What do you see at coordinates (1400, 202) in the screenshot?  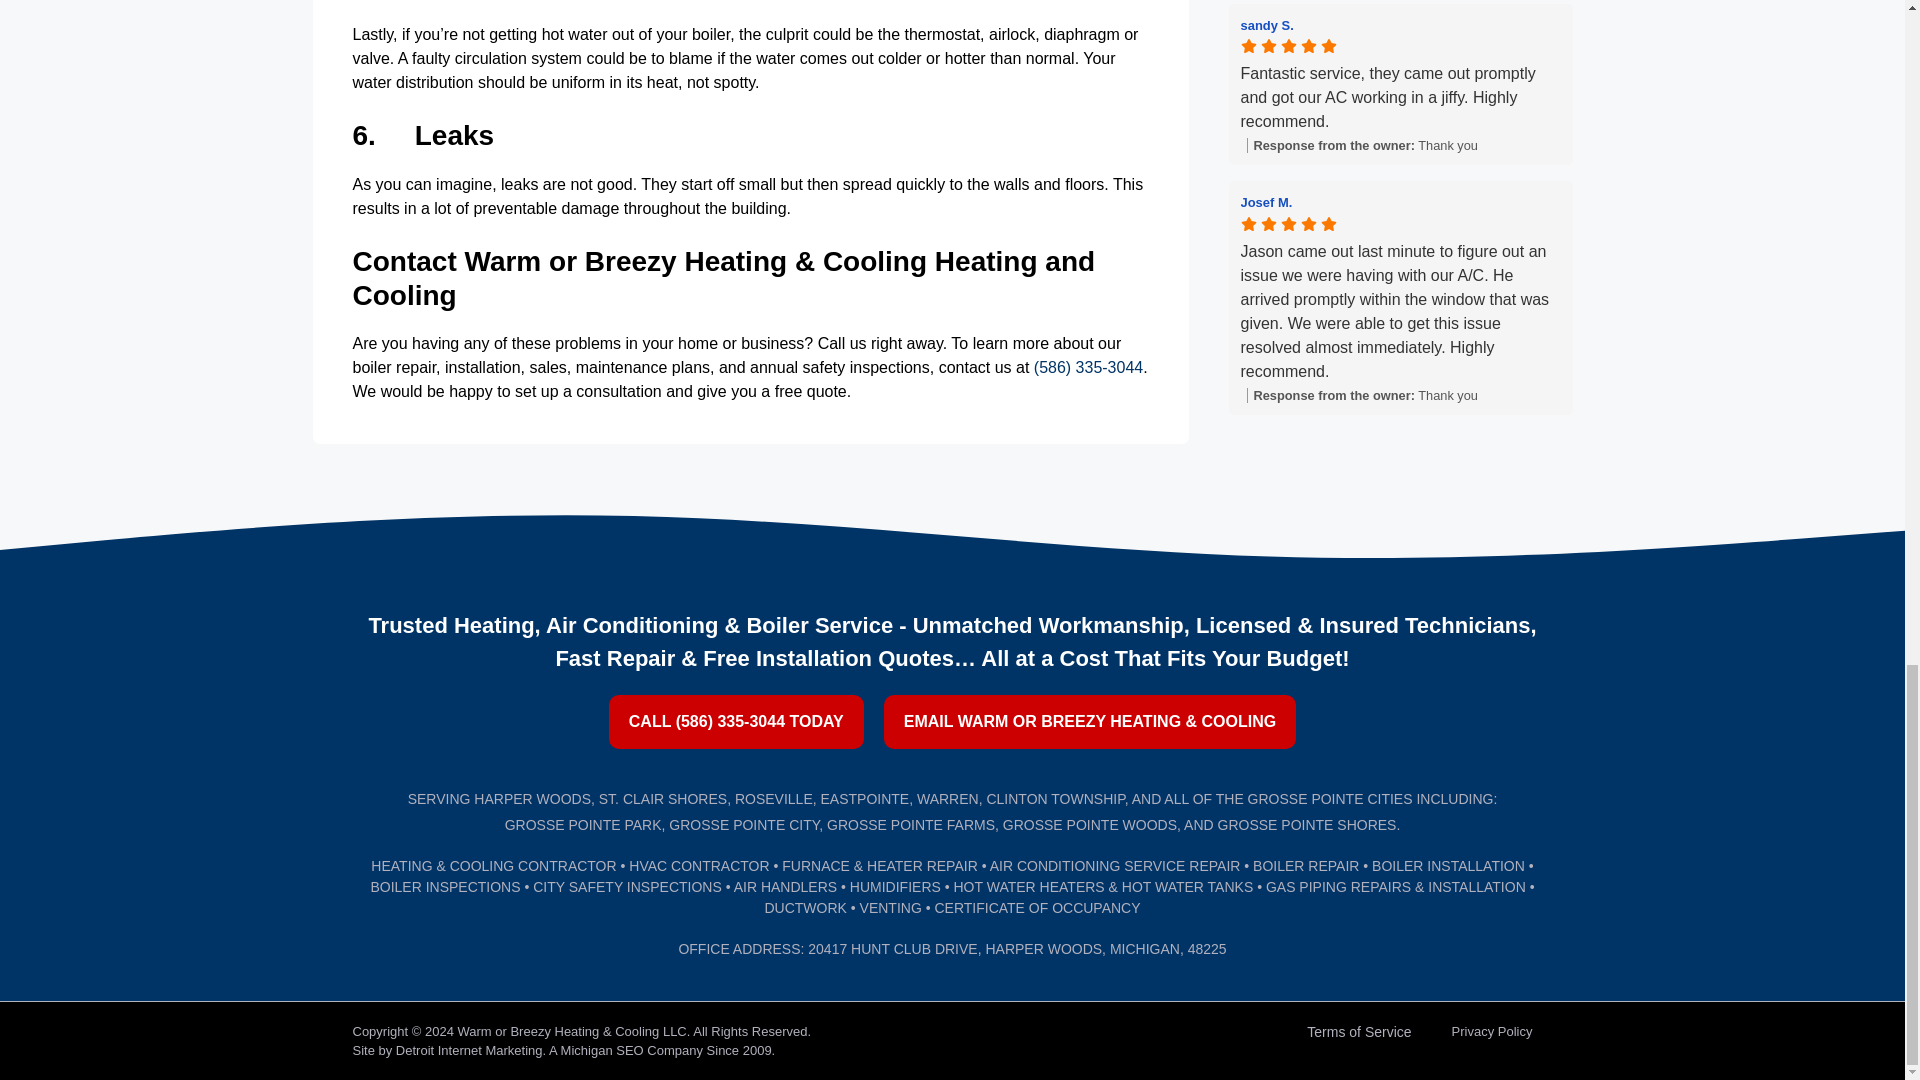 I see `Josef M.` at bounding box center [1400, 202].